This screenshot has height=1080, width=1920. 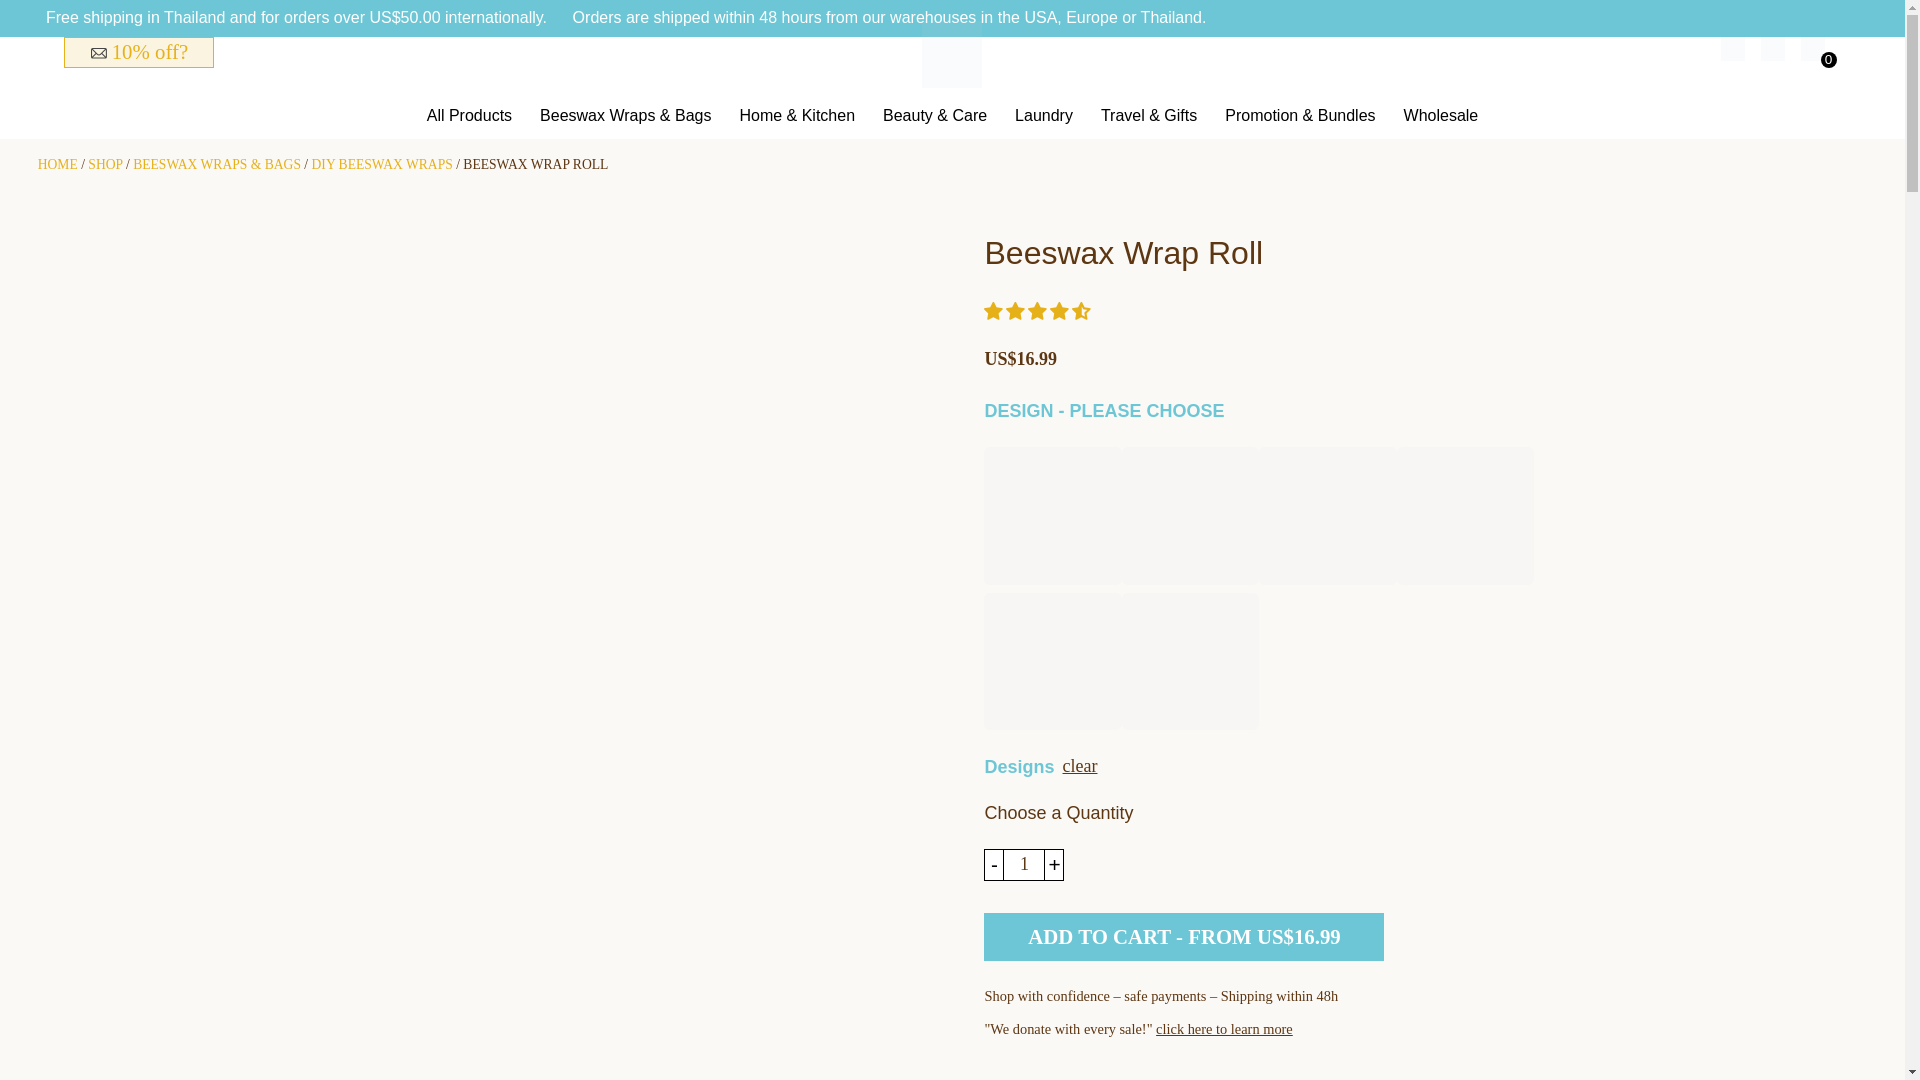 What do you see at coordinates (1190, 665) in the screenshot?
I see `Christmas trees` at bounding box center [1190, 665].